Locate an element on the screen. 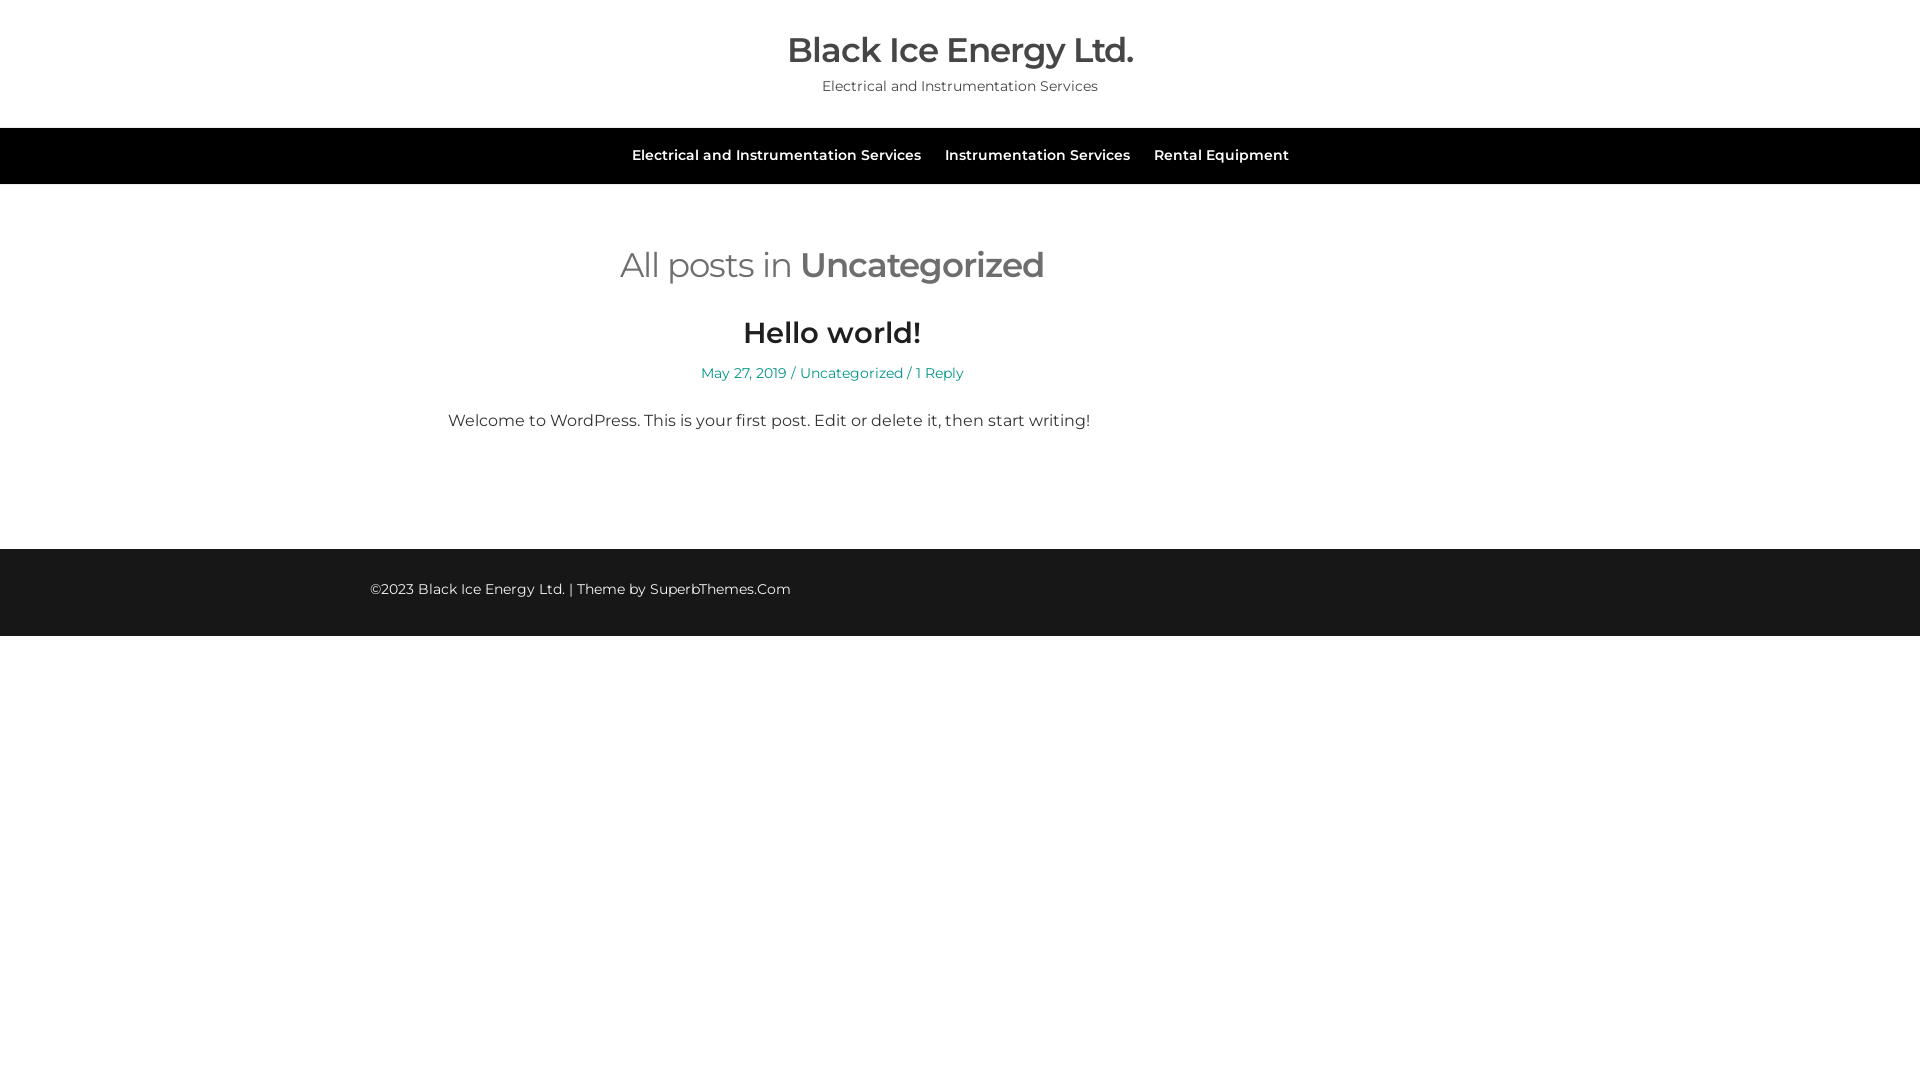 This screenshot has height=1080, width=1920. Back To Top is located at coordinates (1548, 590).